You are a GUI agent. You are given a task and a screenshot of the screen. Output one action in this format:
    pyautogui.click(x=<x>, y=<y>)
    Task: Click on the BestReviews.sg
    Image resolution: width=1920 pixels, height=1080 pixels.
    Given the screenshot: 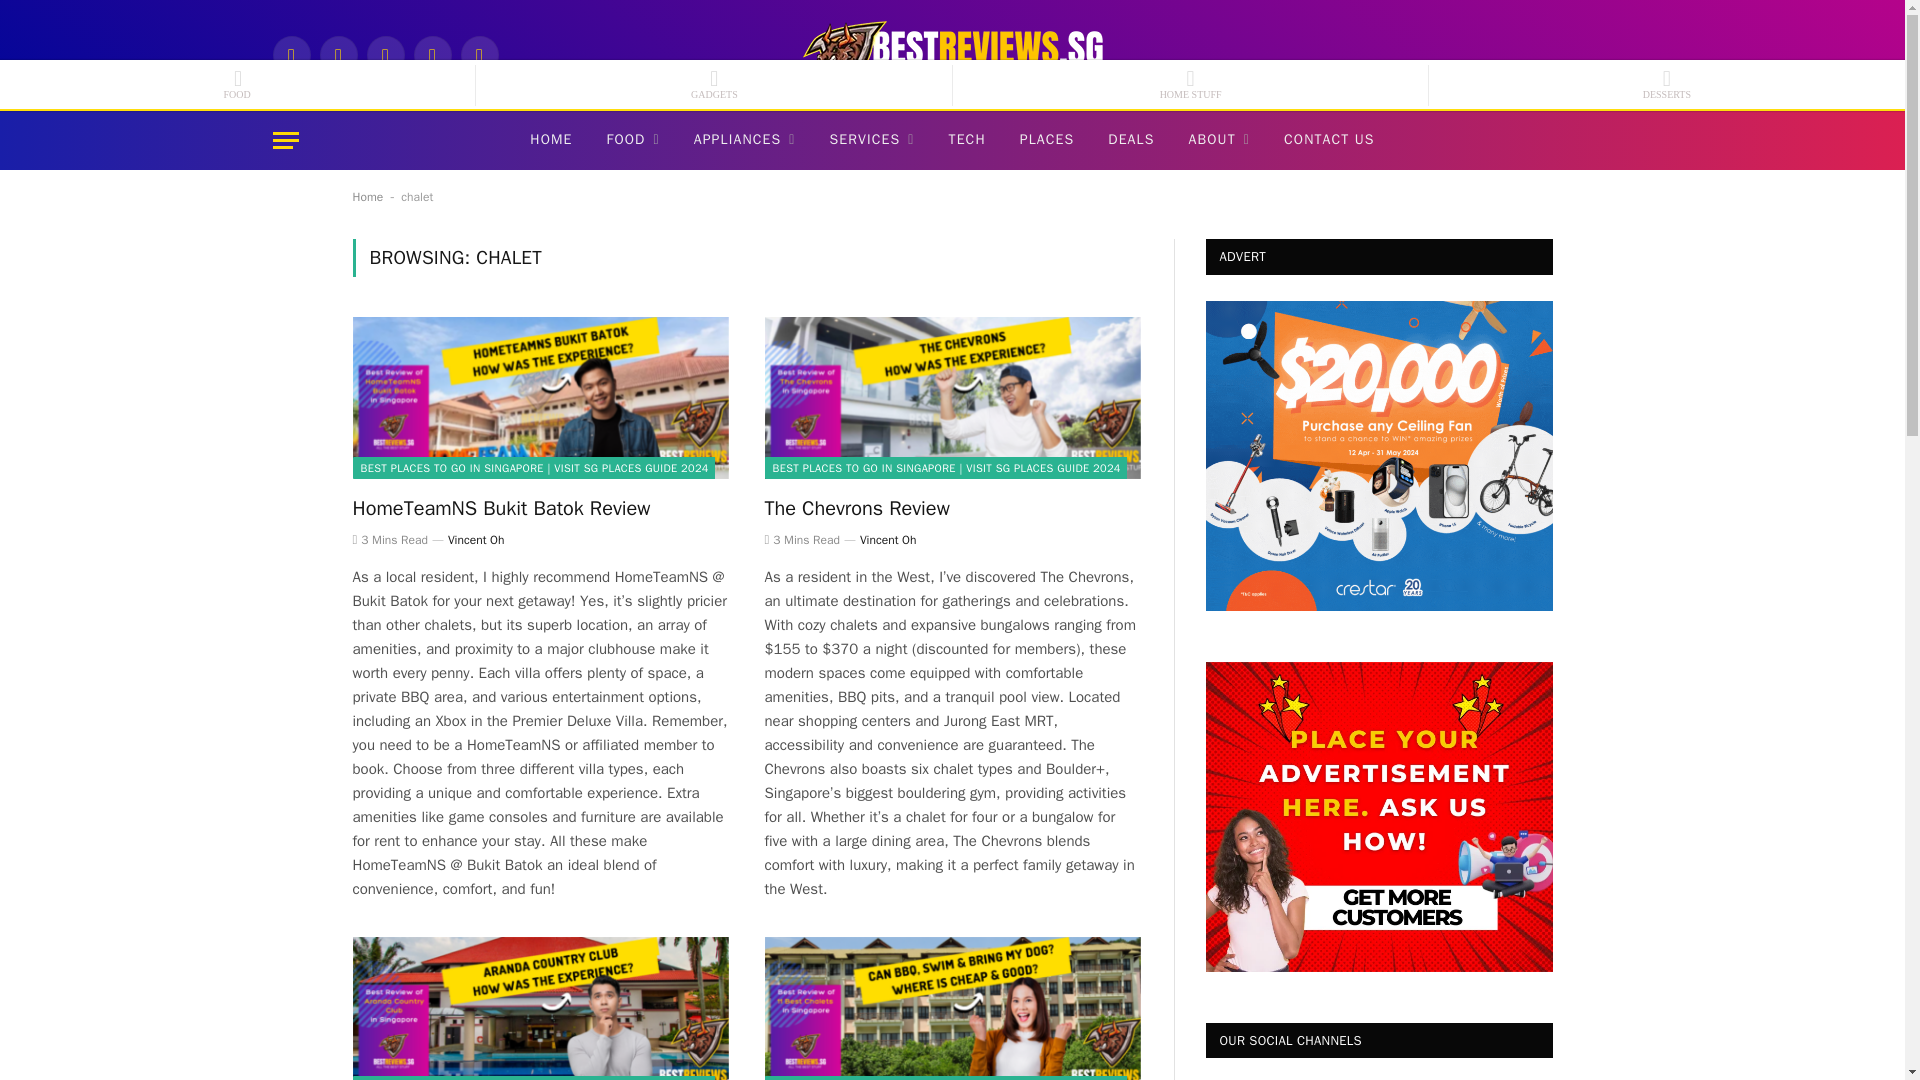 What is the action you would take?
    pyautogui.click(x=952, y=54)
    